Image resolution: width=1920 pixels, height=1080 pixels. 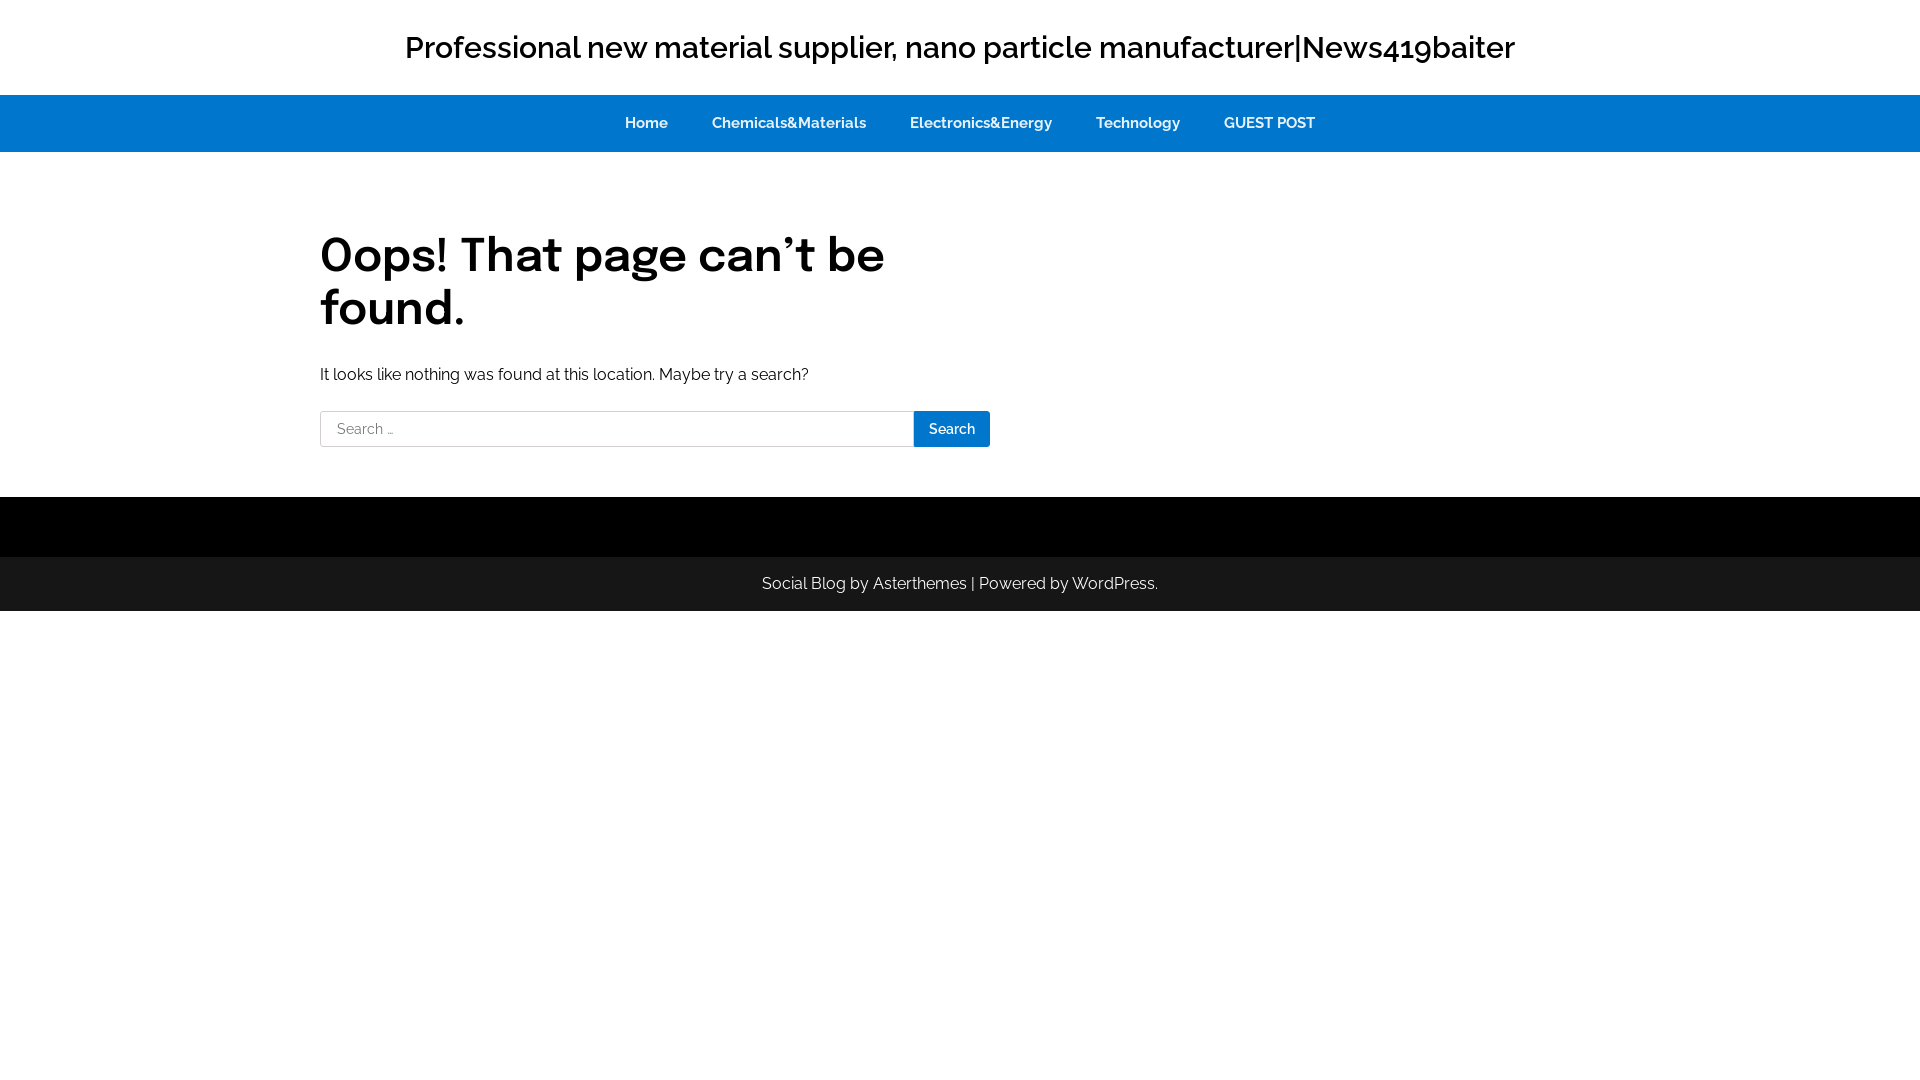 I want to click on Search, so click(x=952, y=428).